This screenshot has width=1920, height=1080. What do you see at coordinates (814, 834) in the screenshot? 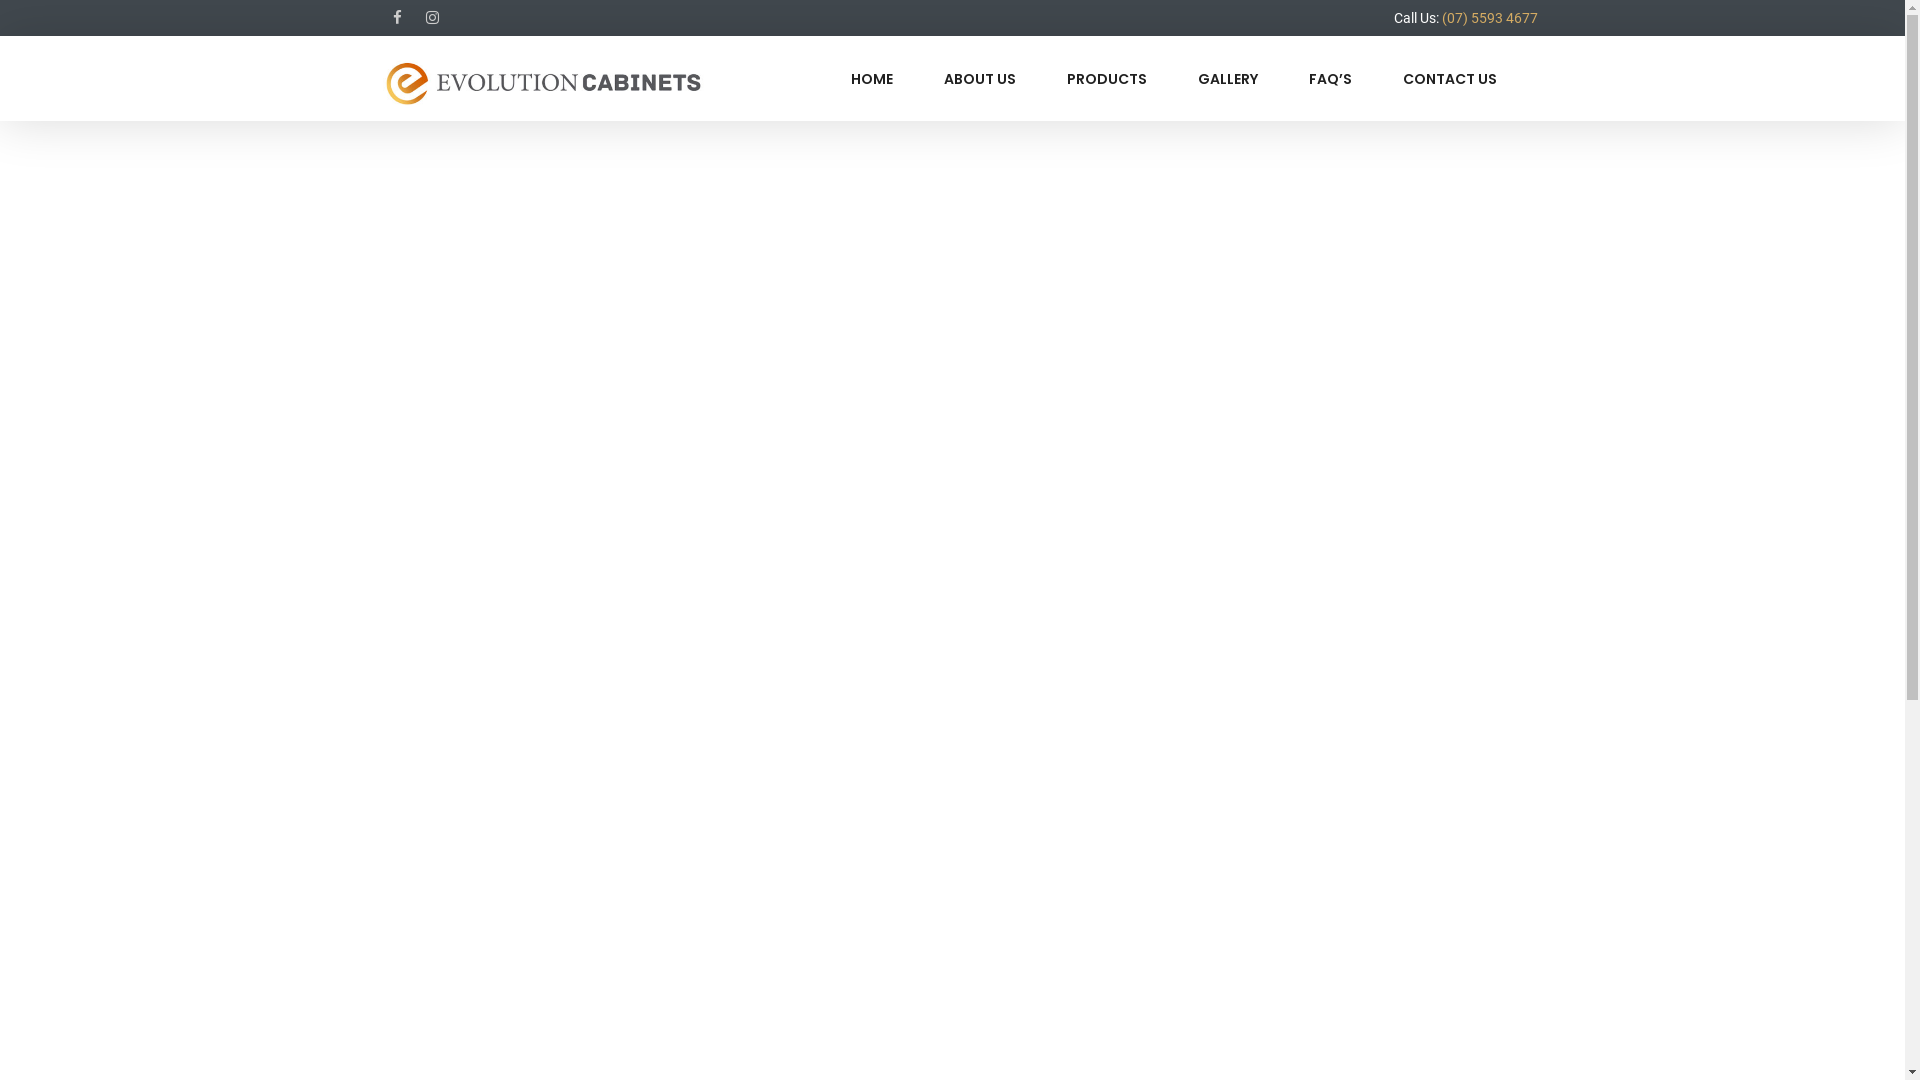
I see `info@evolutioncabinets.com.au` at bounding box center [814, 834].